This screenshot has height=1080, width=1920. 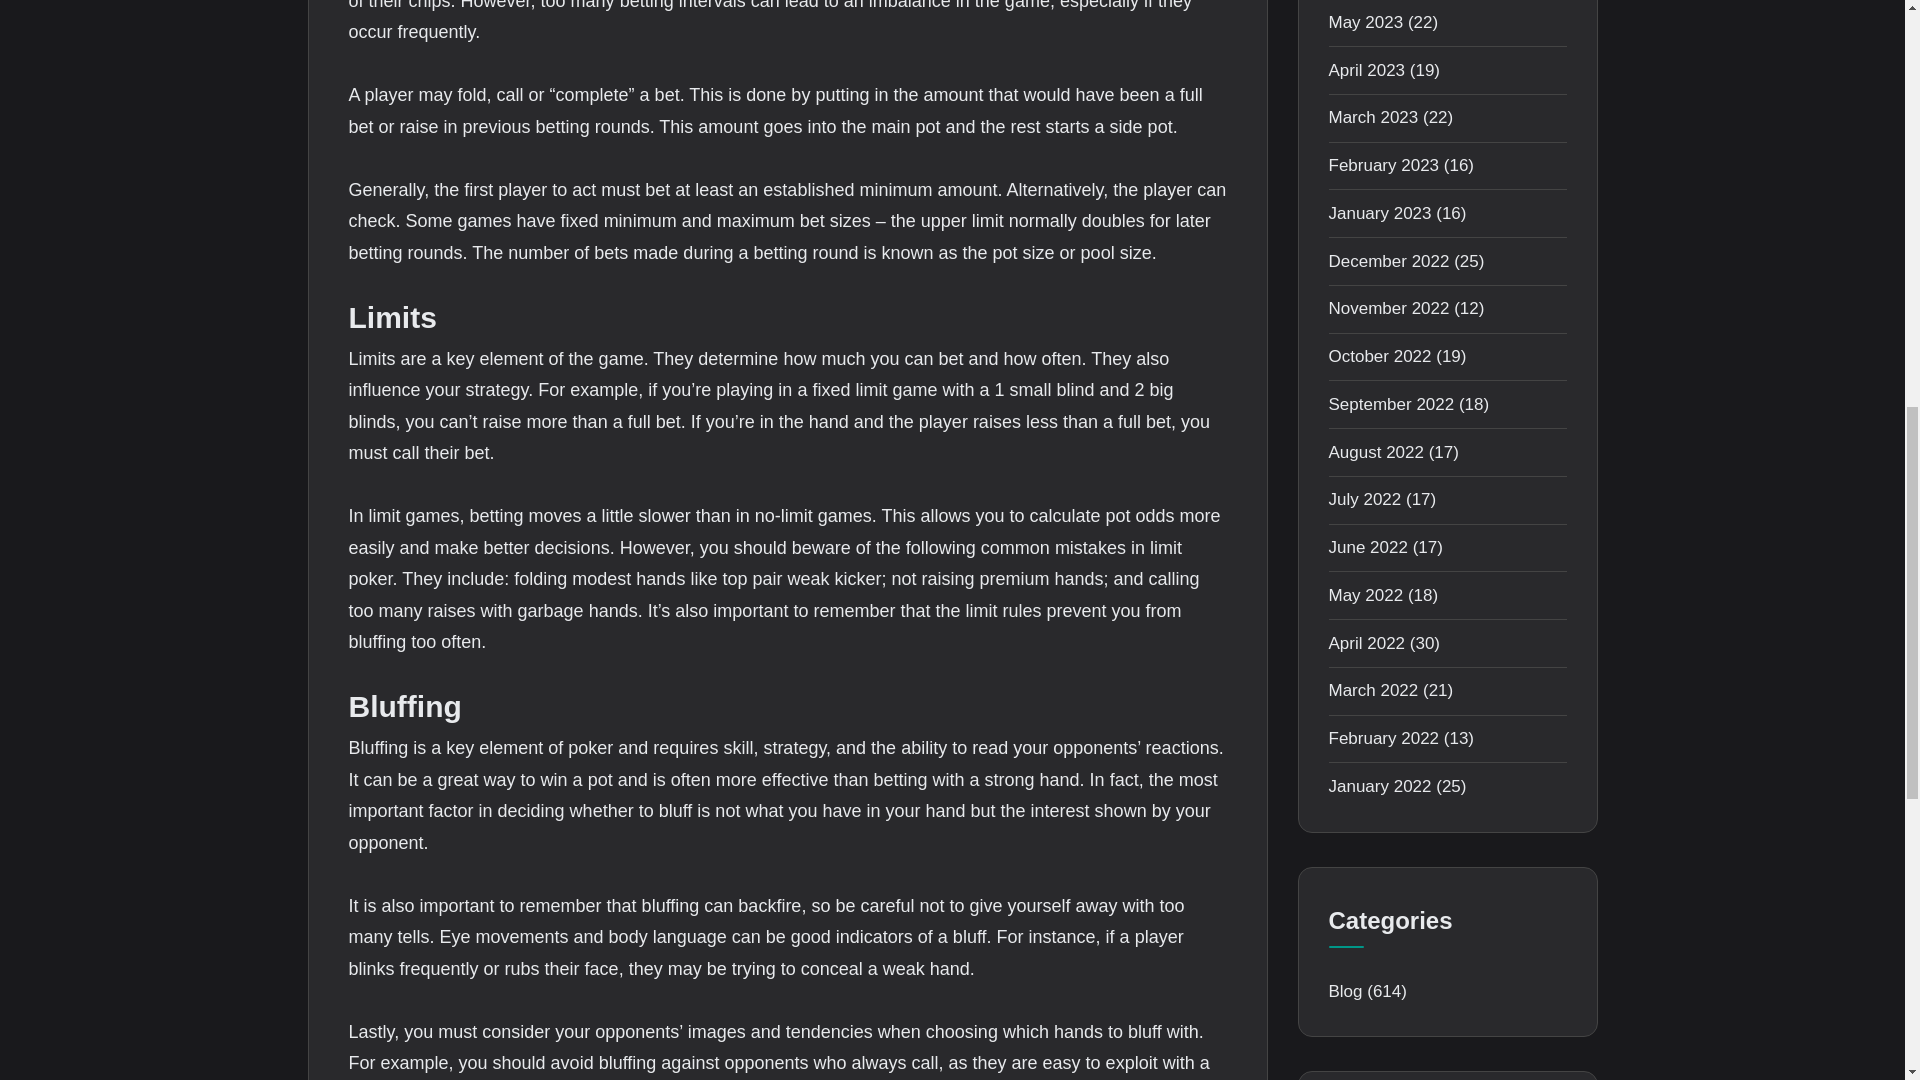 What do you see at coordinates (1379, 213) in the screenshot?
I see `January 2023` at bounding box center [1379, 213].